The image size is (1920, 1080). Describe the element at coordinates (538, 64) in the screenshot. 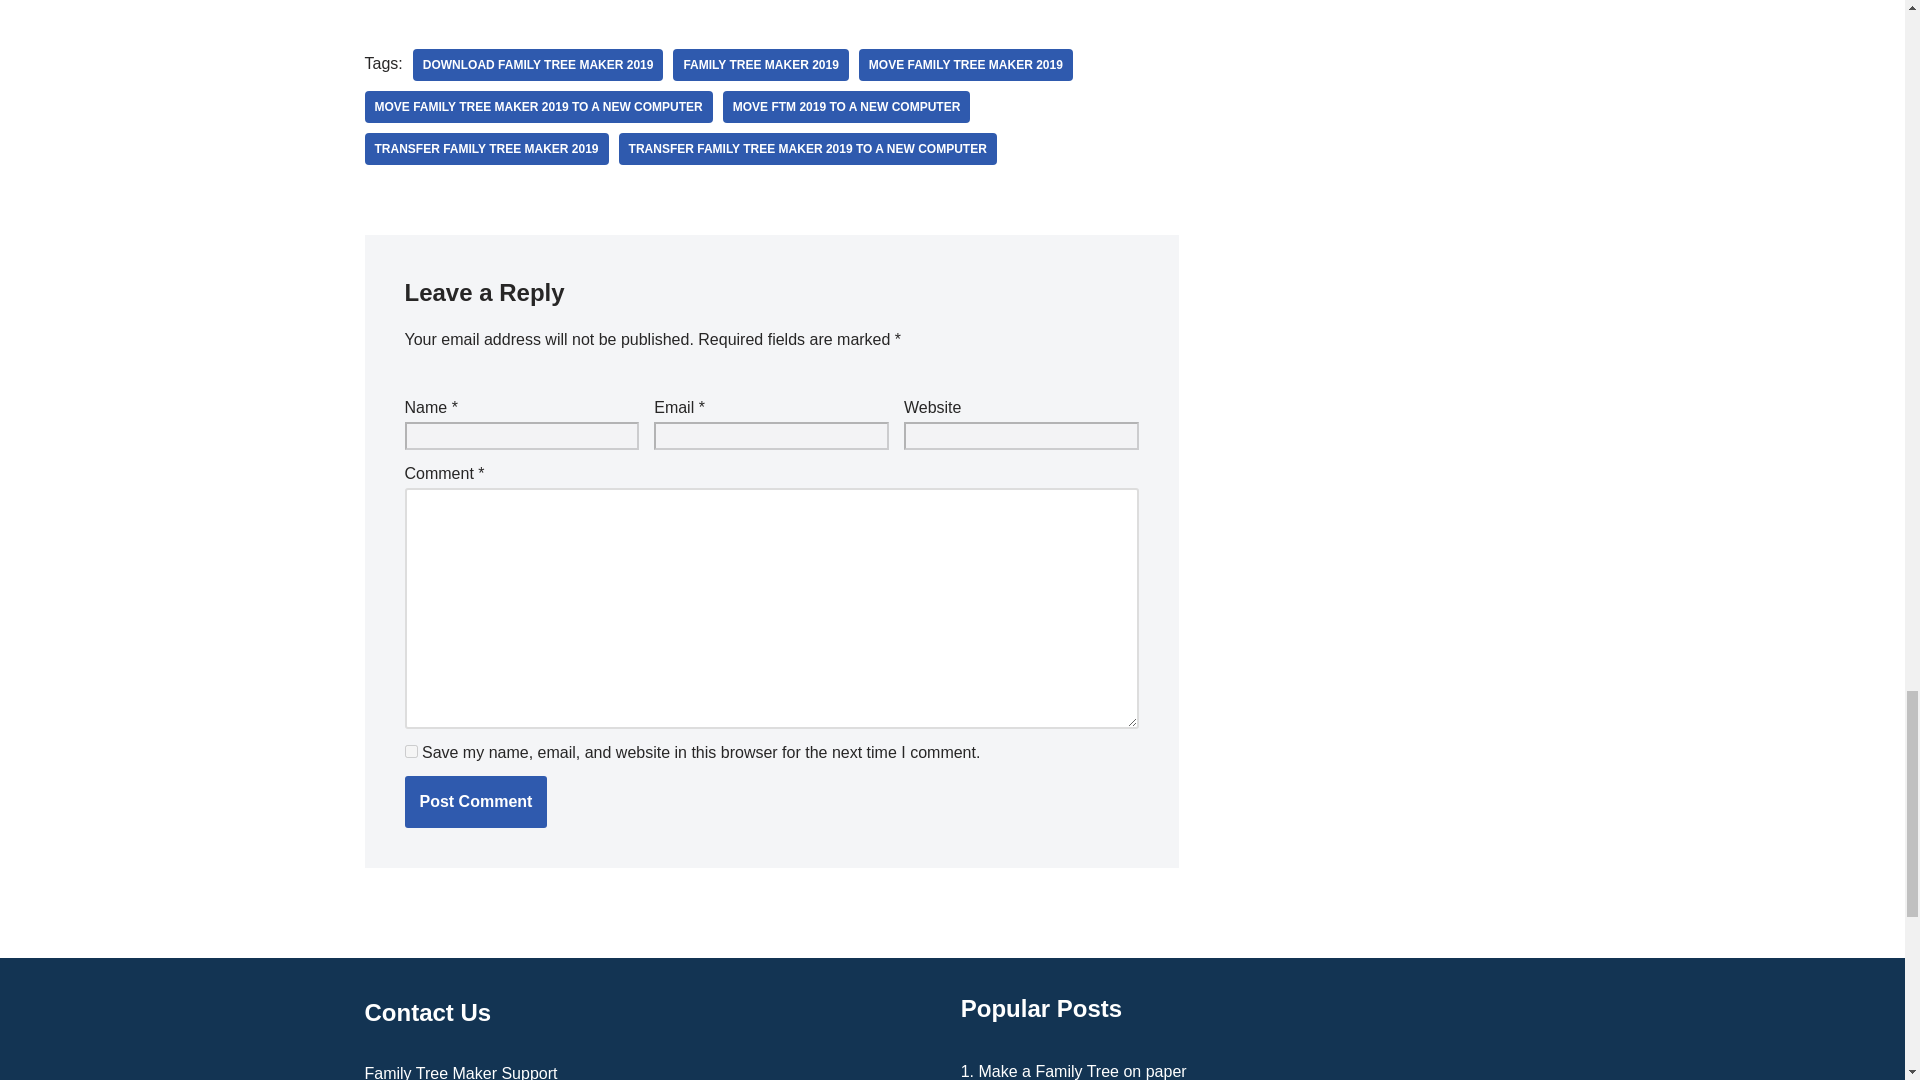

I see `download family tree maker 2019` at that location.